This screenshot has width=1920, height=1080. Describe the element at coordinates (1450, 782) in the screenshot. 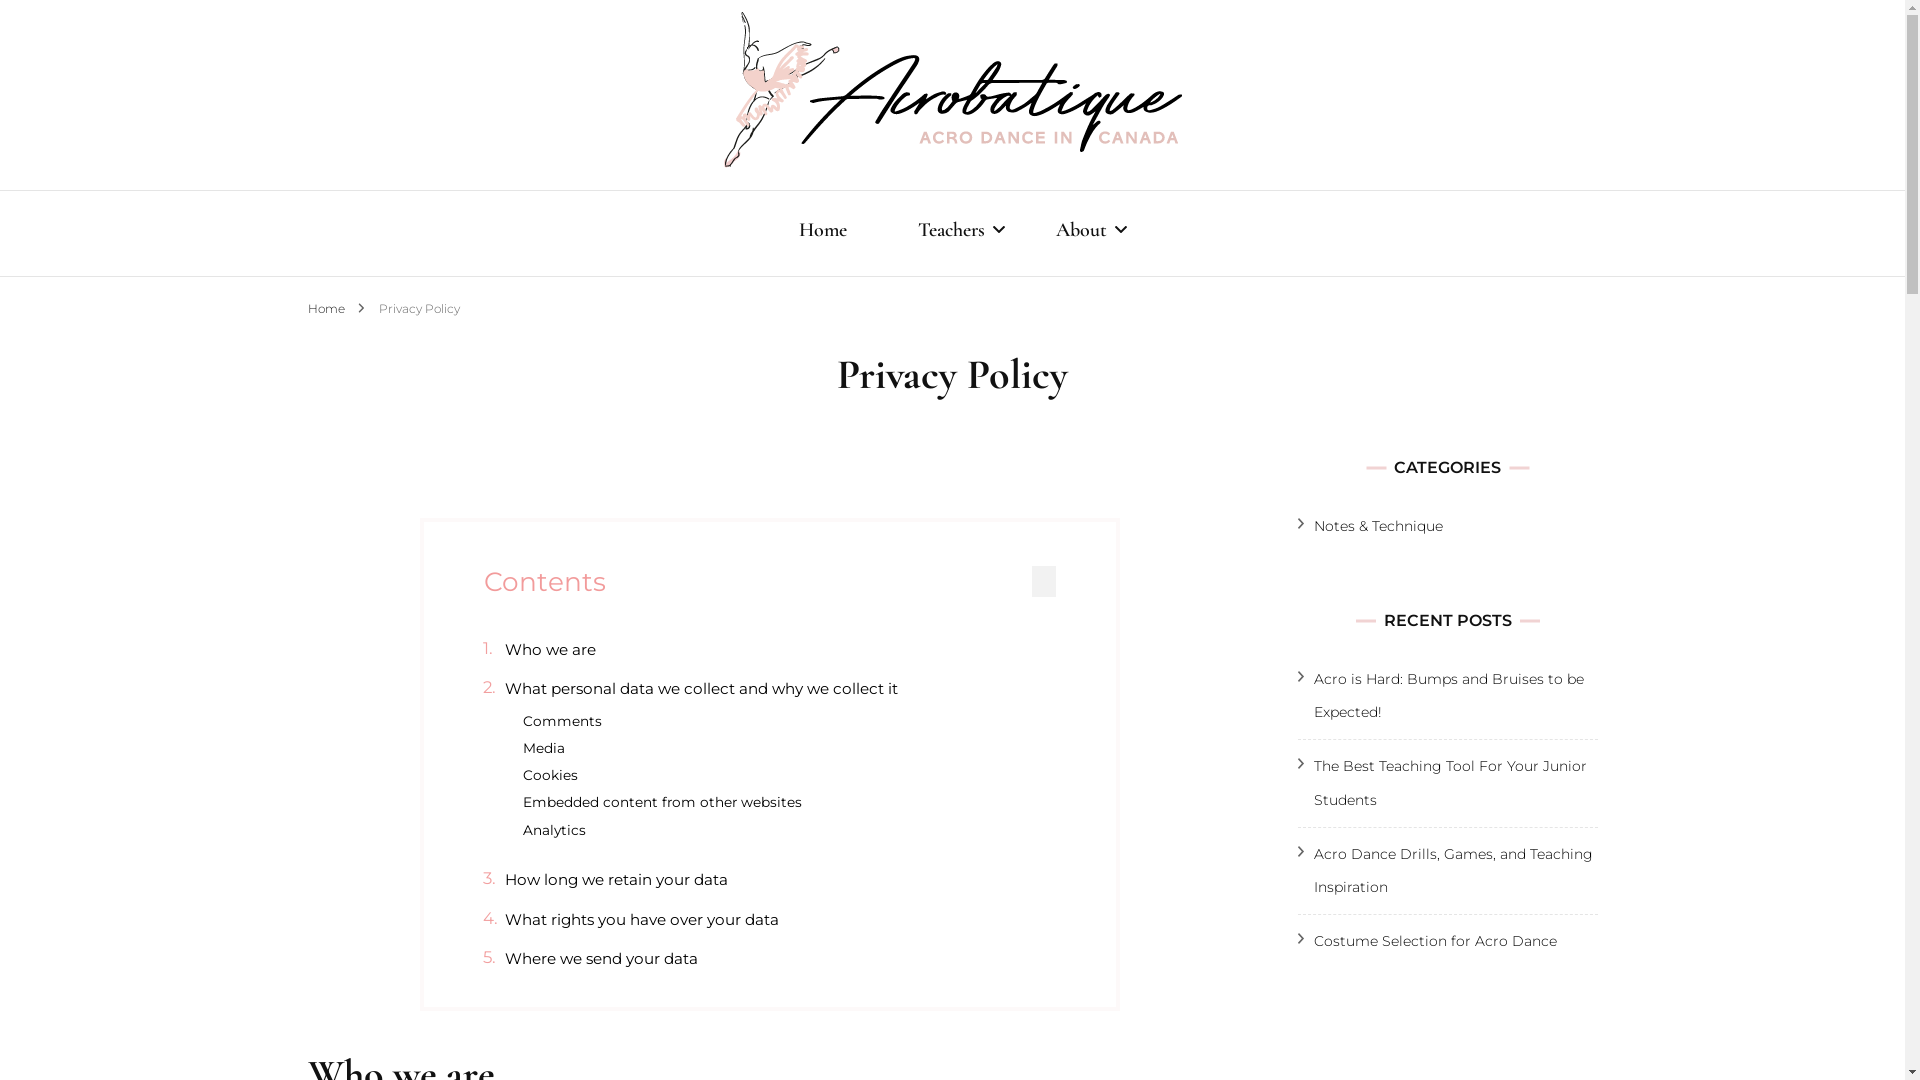

I see `The Best Teaching Tool For Your Junior Students` at that location.